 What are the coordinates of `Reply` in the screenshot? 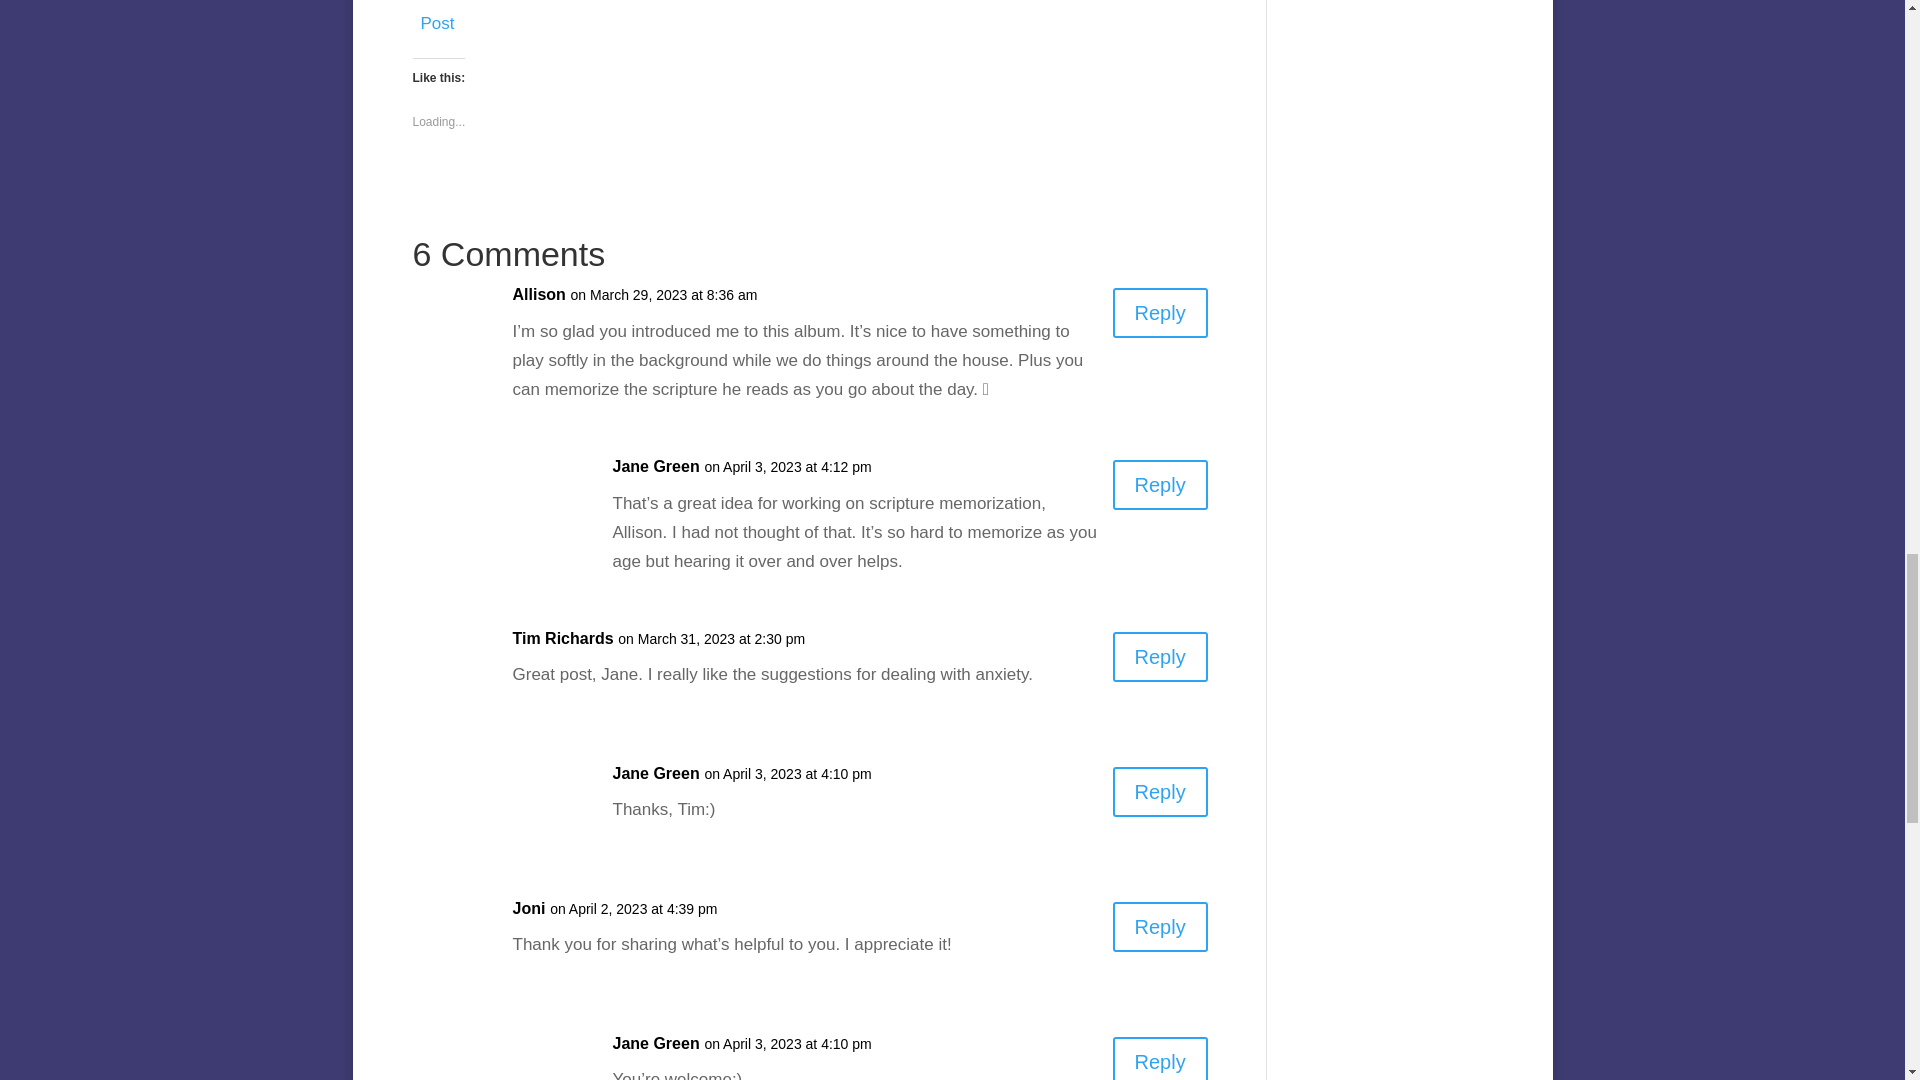 It's located at (1160, 791).